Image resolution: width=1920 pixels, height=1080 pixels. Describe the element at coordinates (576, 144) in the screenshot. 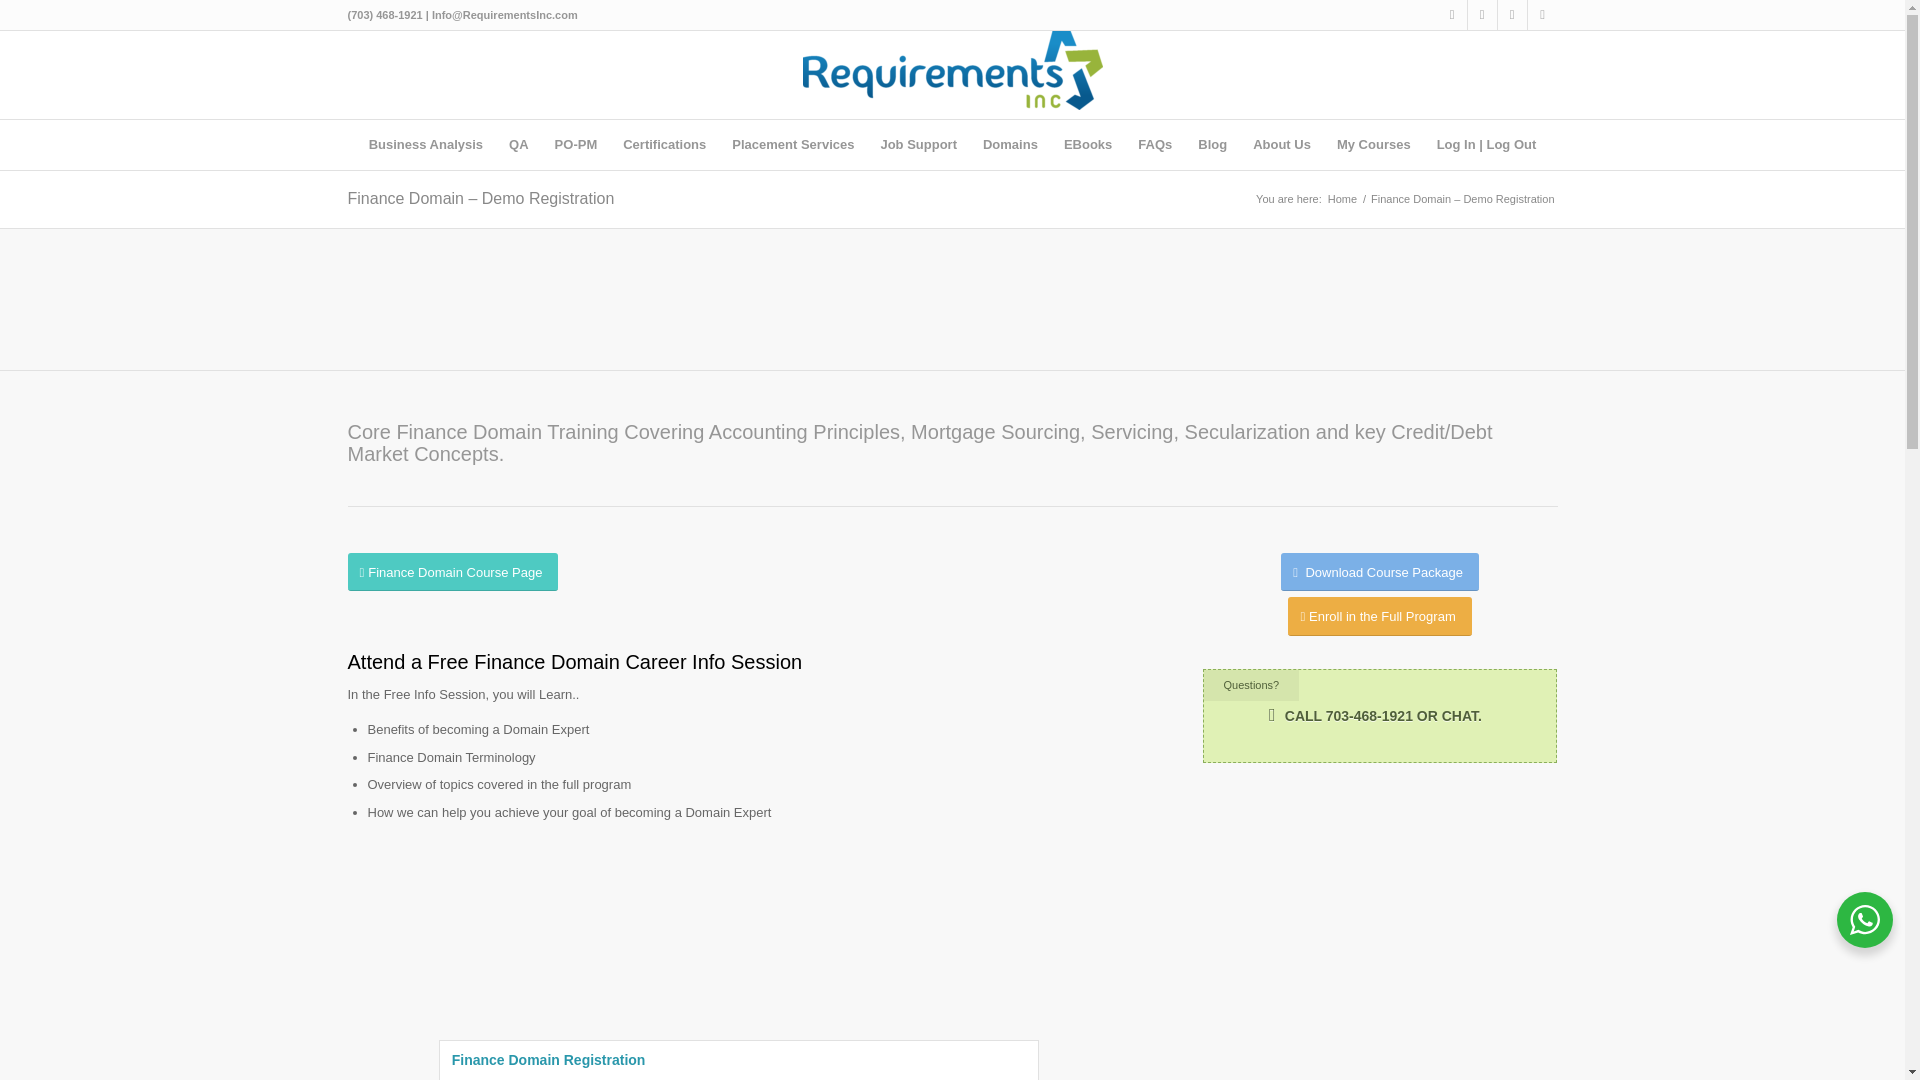

I see `PO-PM` at that location.